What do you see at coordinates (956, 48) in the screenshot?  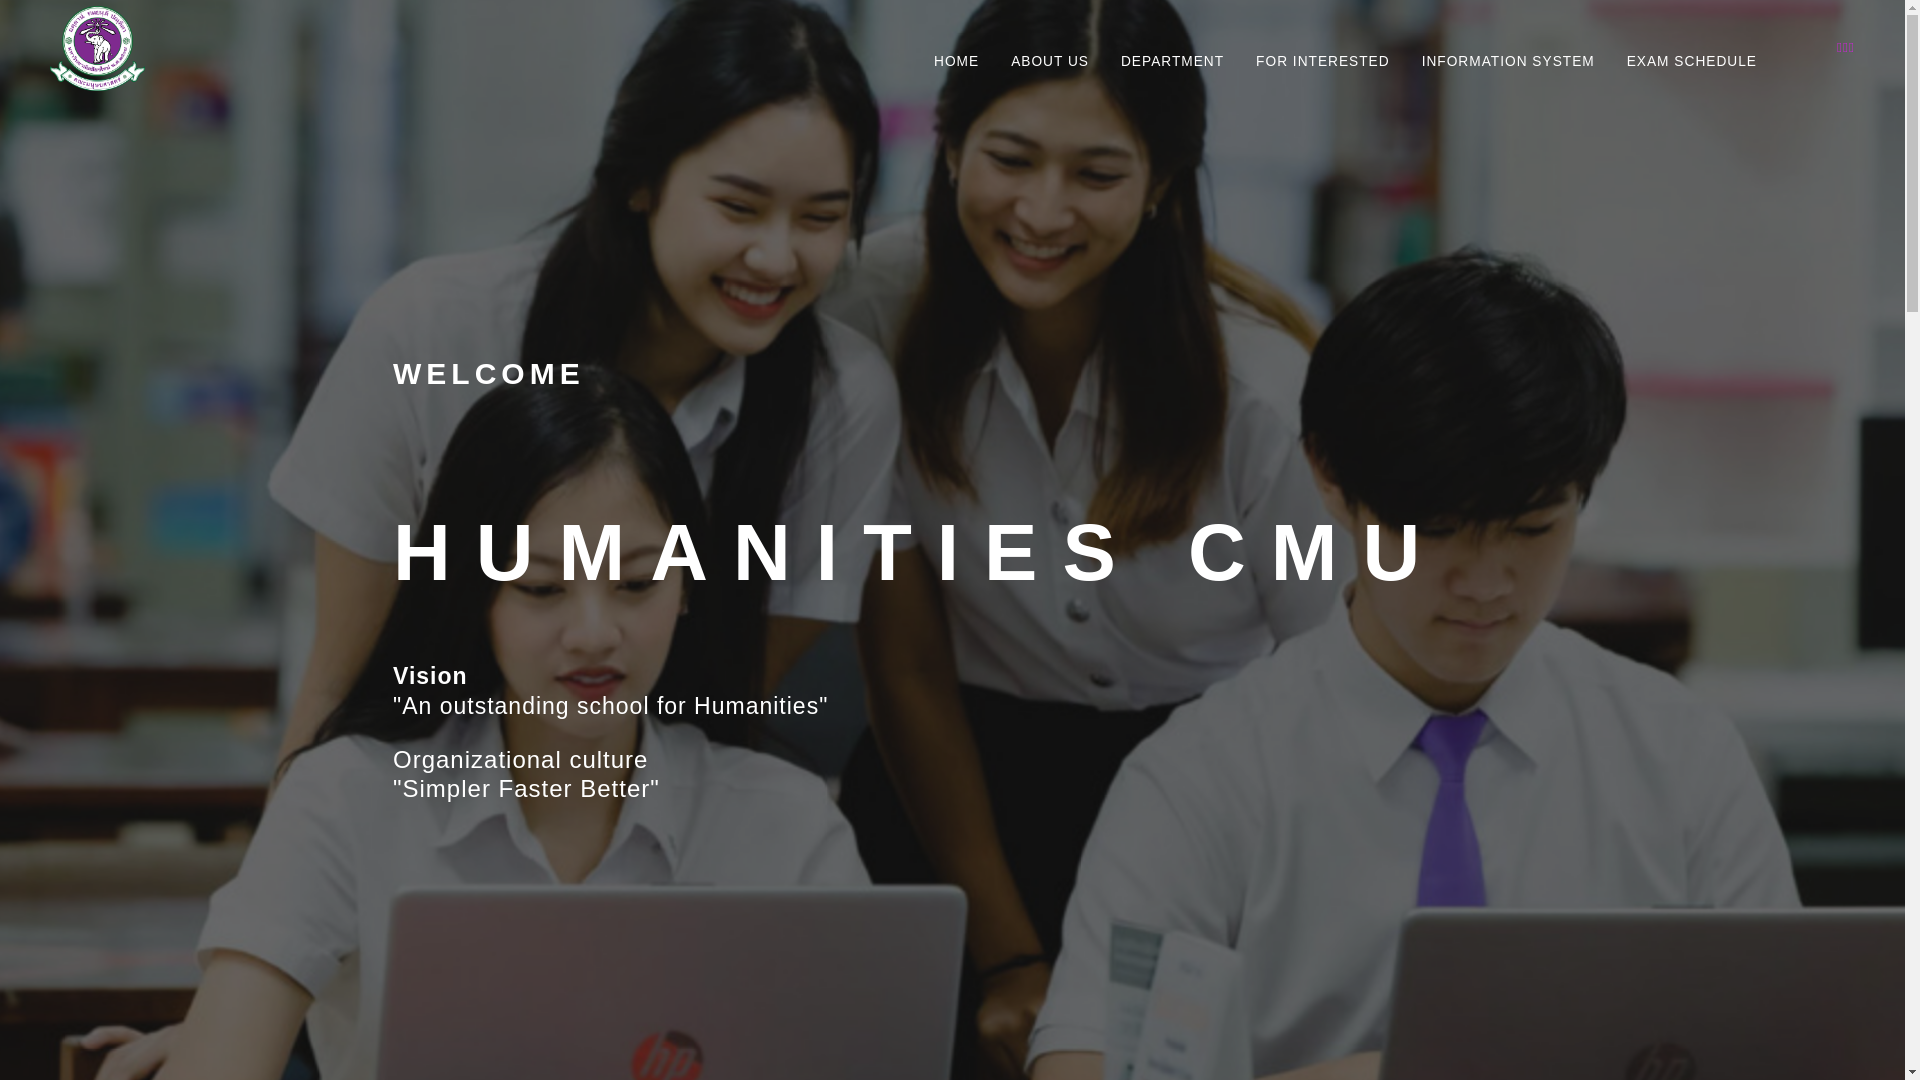 I see `HOME` at bounding box center [956, 48].